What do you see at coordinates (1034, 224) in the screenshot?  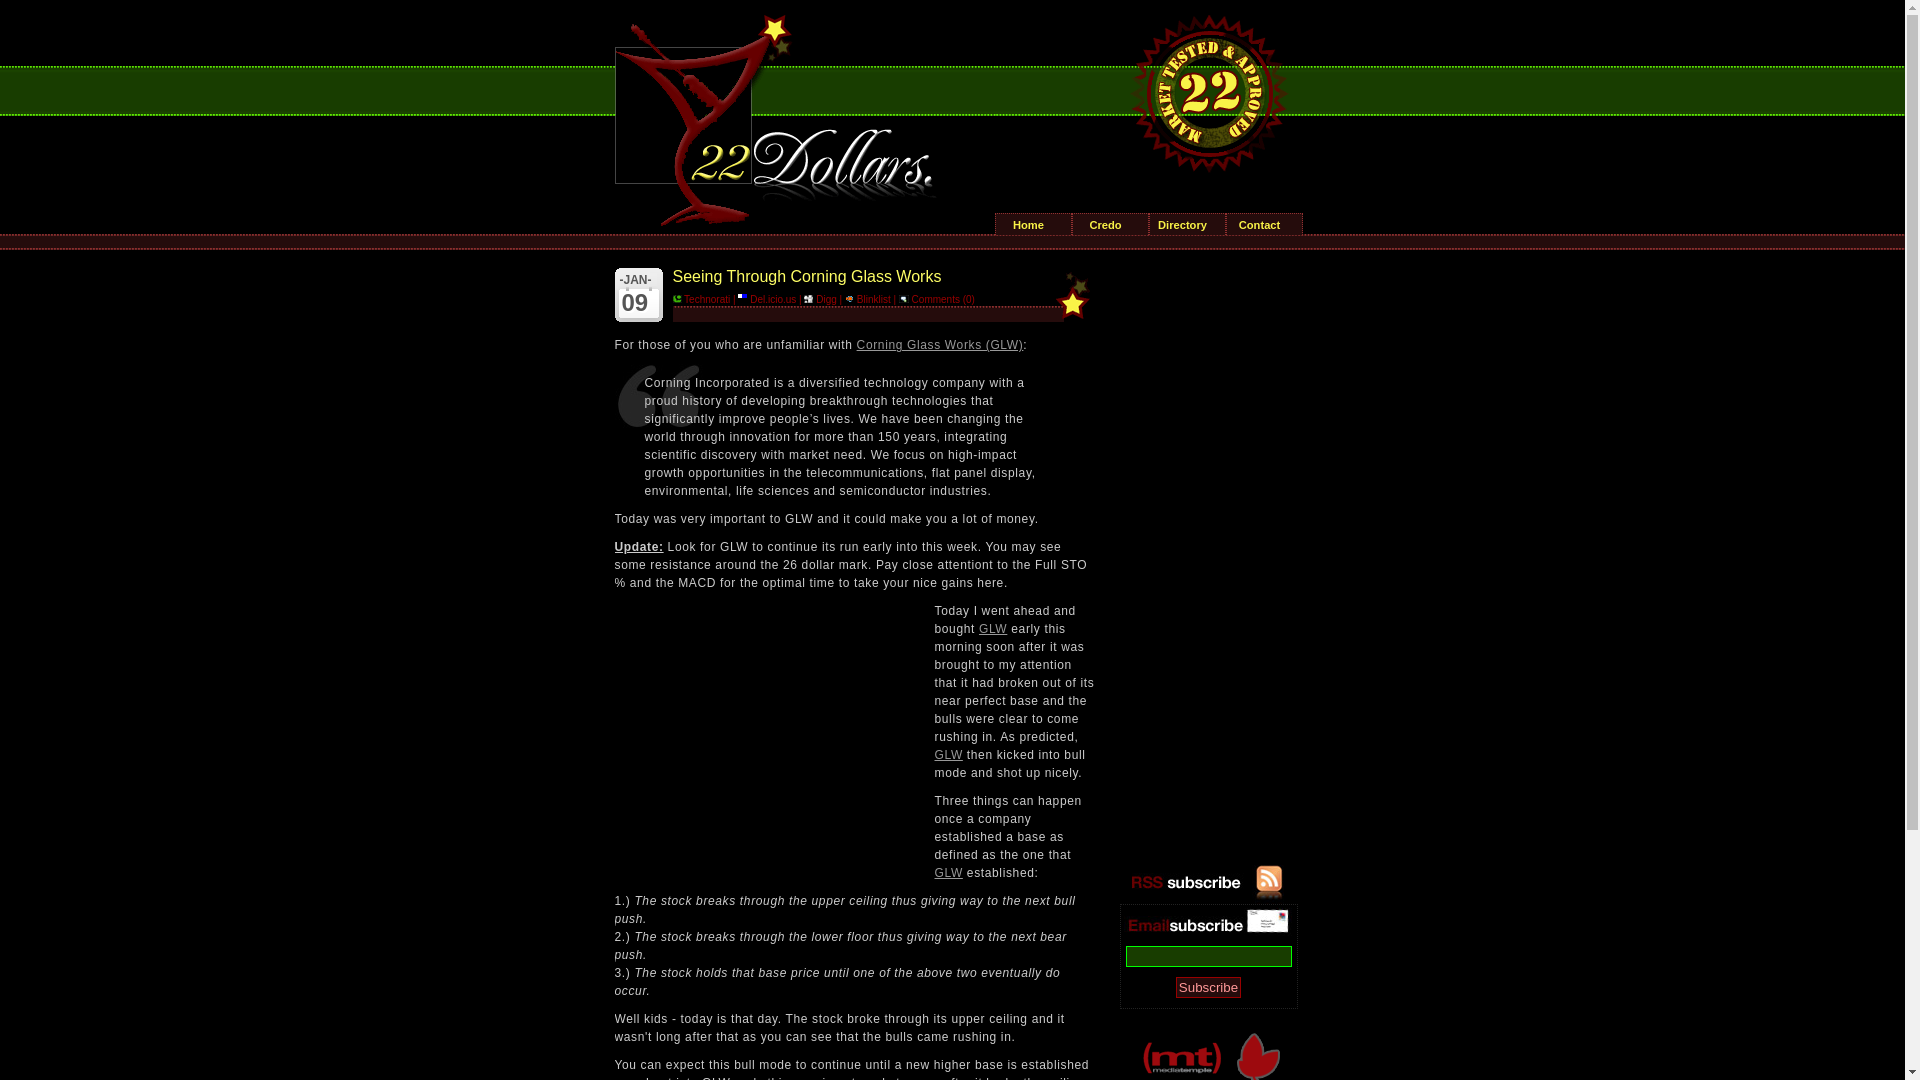 I see `Home` at bounding box center [1034, 224].